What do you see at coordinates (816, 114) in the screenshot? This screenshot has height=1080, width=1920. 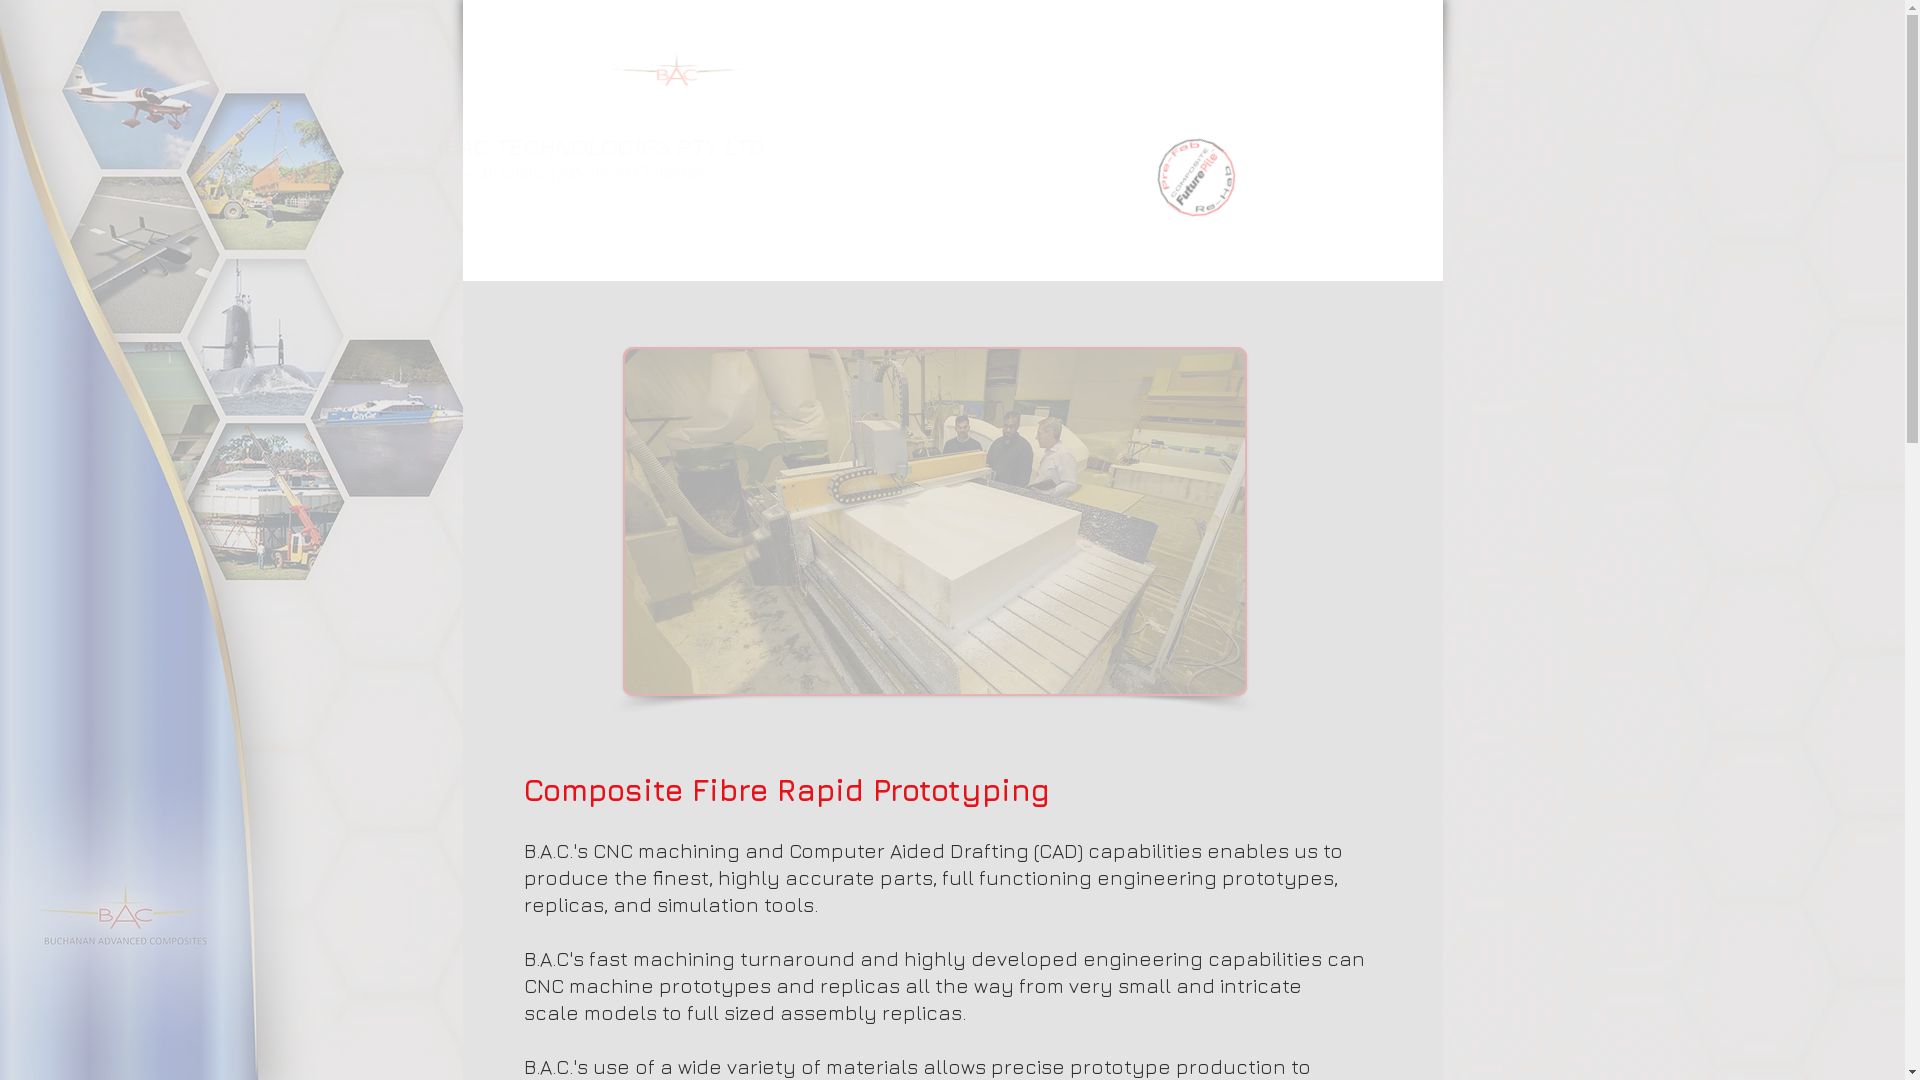 I see `BACLogoRedTxt.png` at bounding box center [816, 114].